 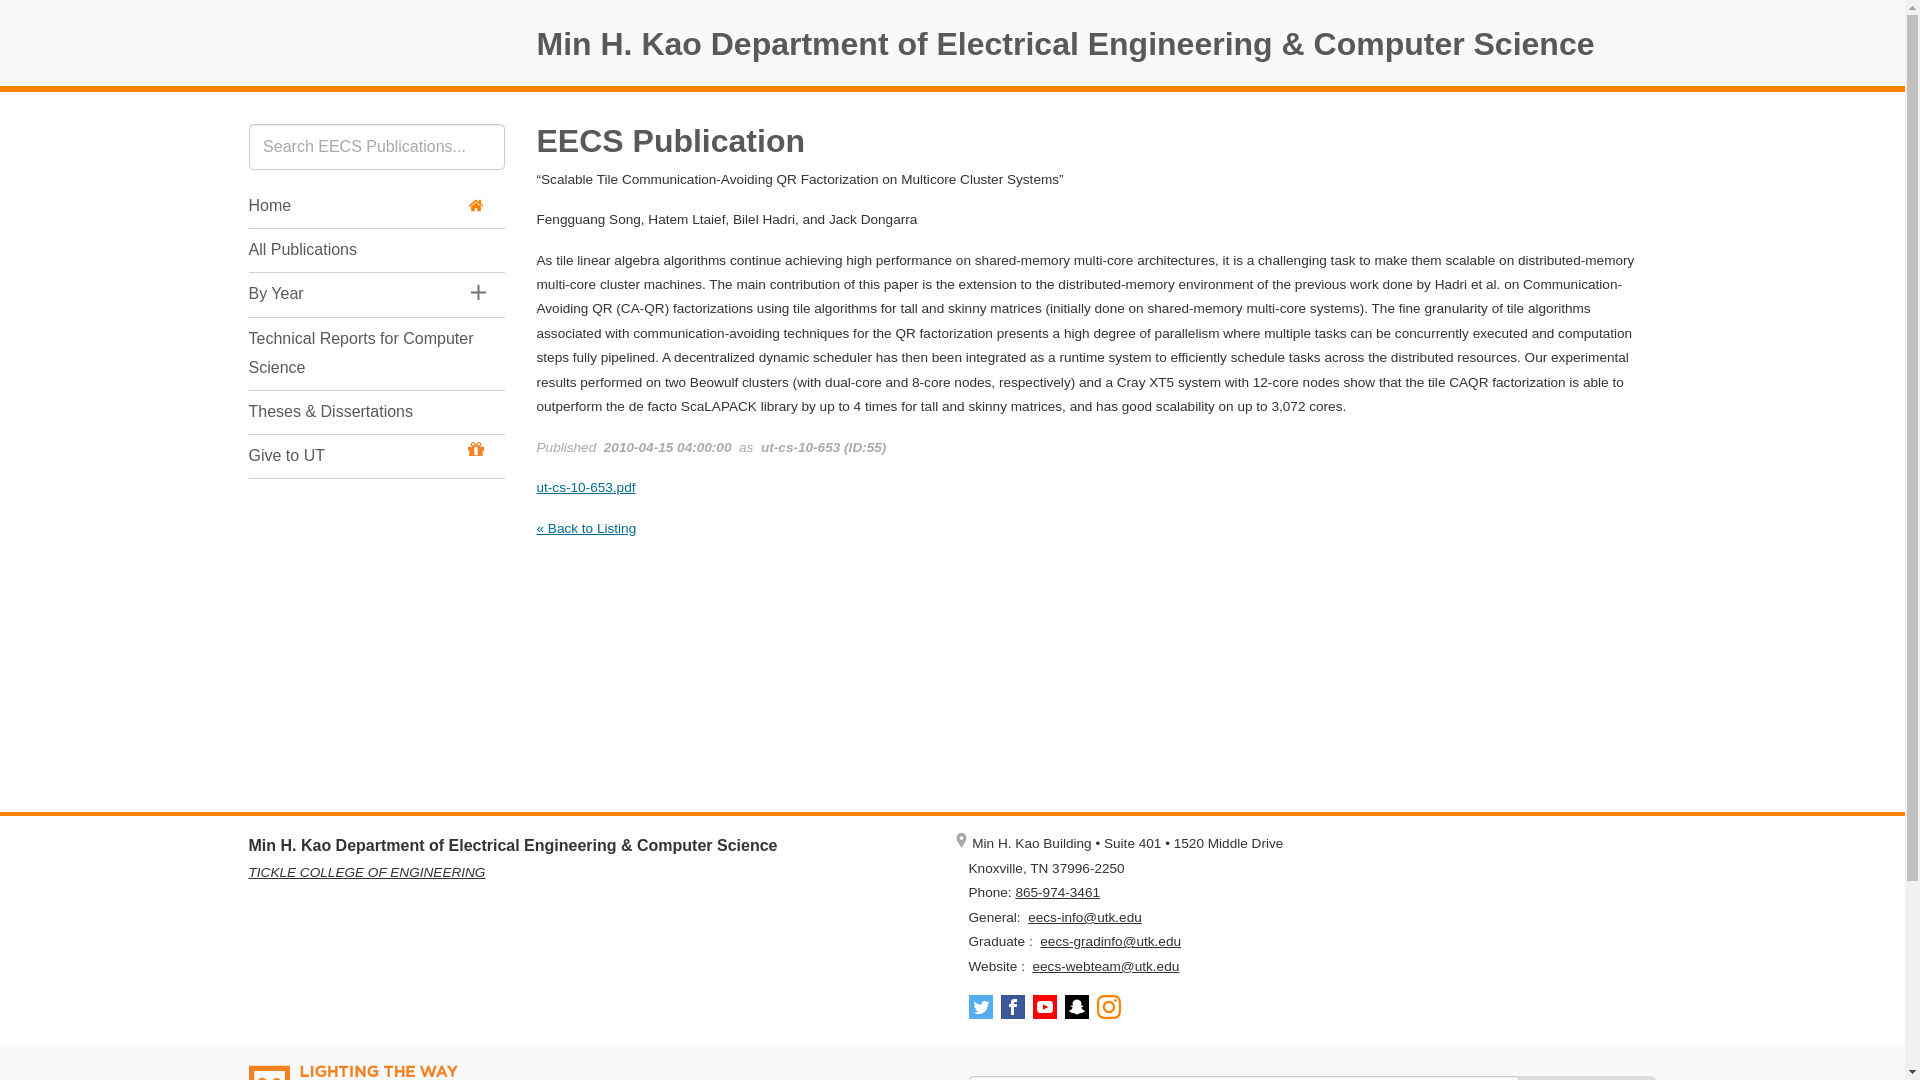 I want to click on Home, so click(x=365, y=206).